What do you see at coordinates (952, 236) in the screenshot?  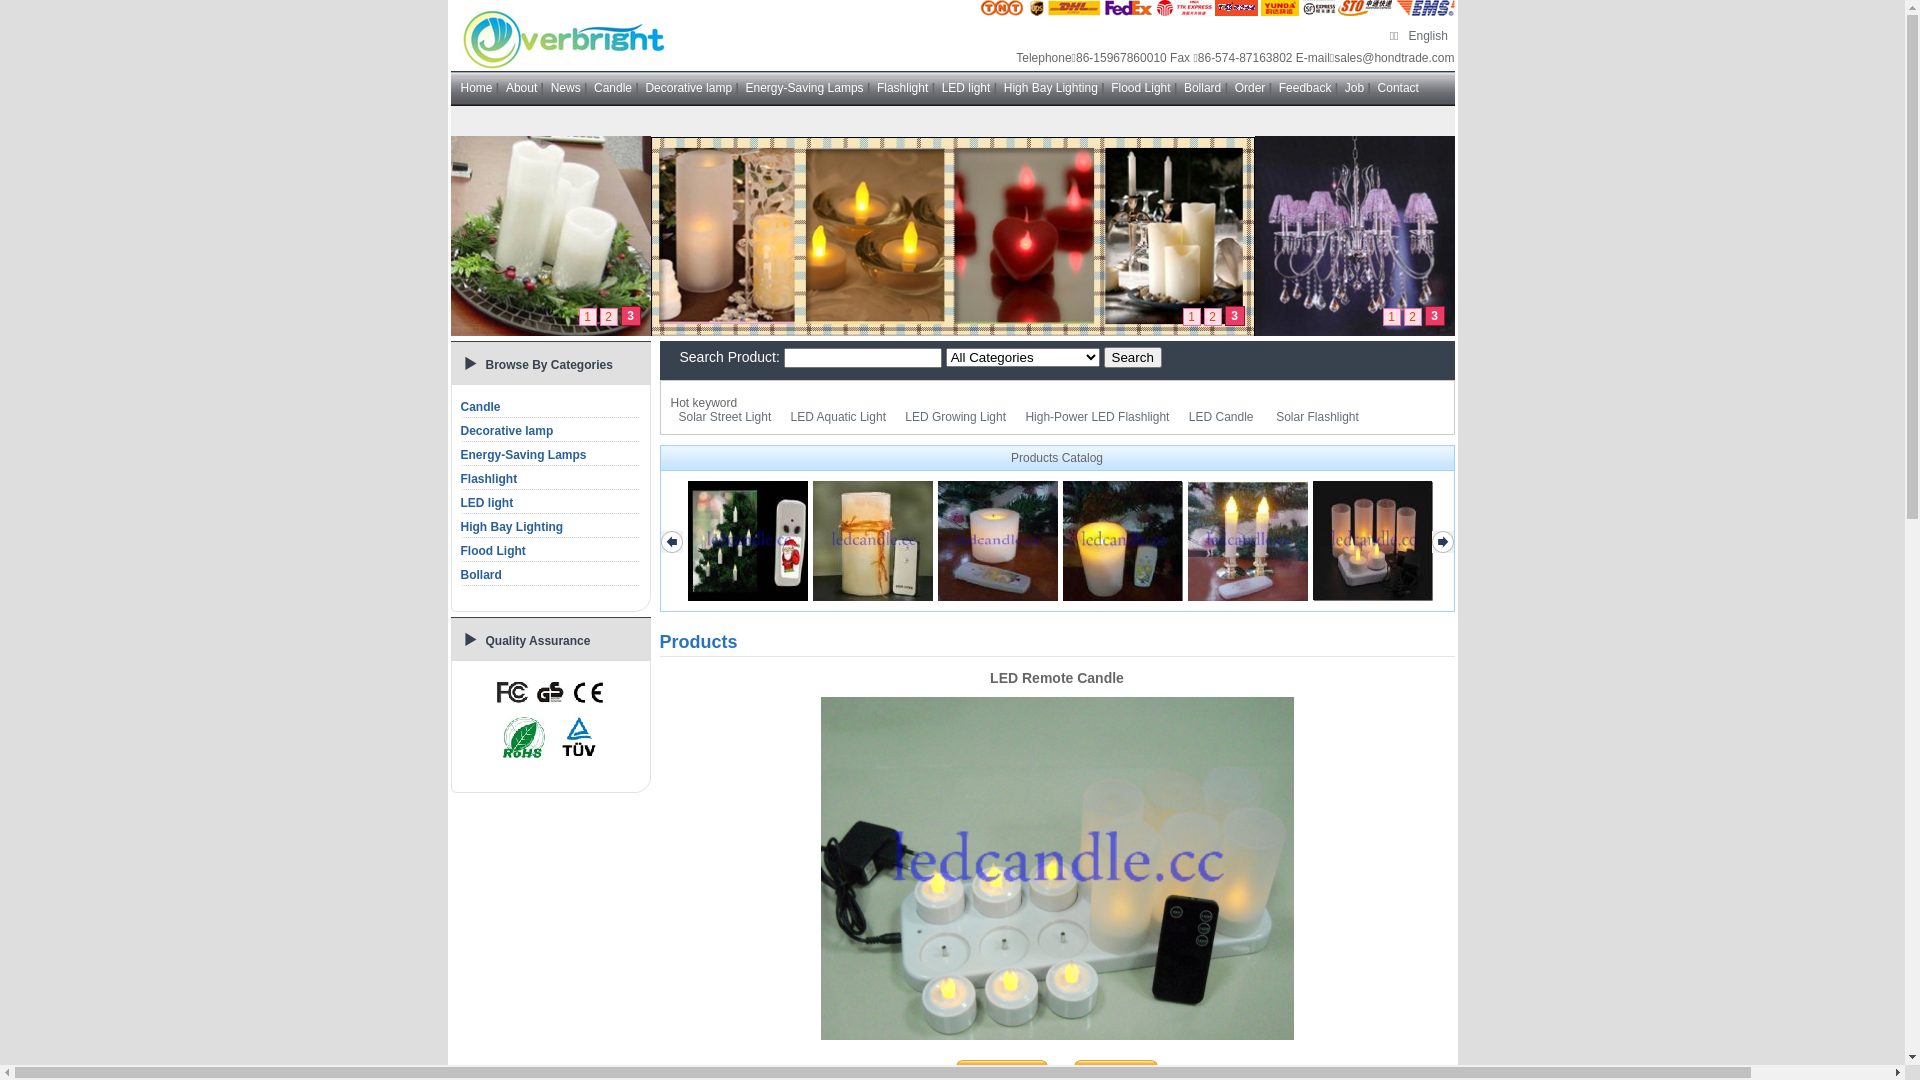 I see `test1` at bounding box center [952, 236].